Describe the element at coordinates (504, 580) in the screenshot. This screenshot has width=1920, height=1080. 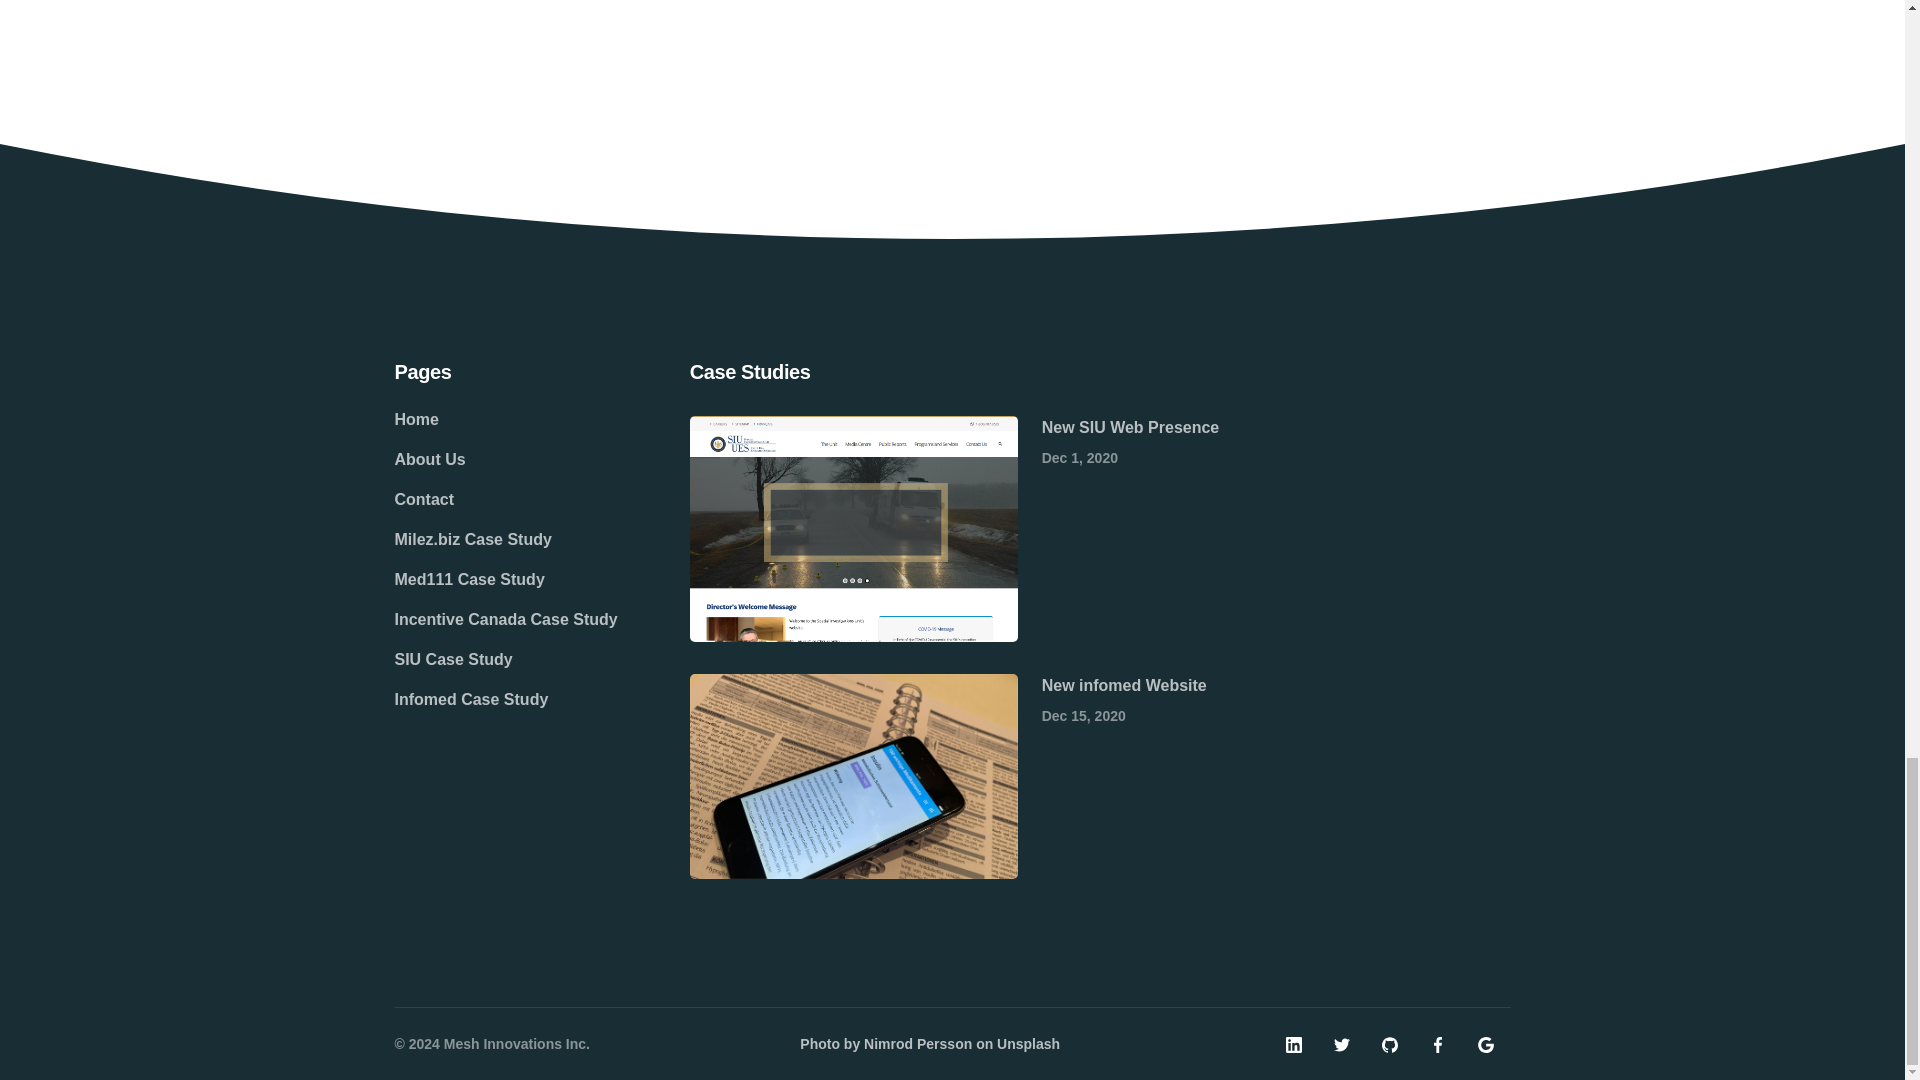
I see `Med111 Case Study` at that location.